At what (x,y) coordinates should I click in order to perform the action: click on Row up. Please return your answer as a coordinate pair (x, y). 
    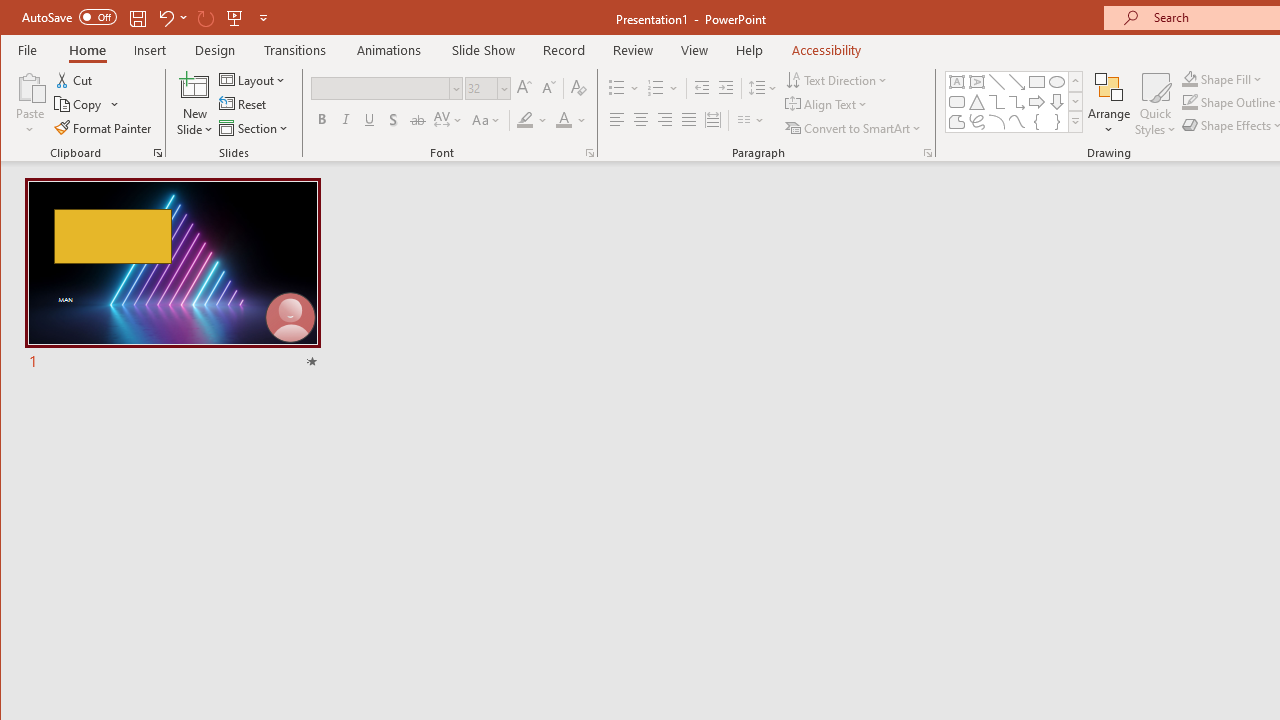
    Looking at the image, I should click on (1074, 82).